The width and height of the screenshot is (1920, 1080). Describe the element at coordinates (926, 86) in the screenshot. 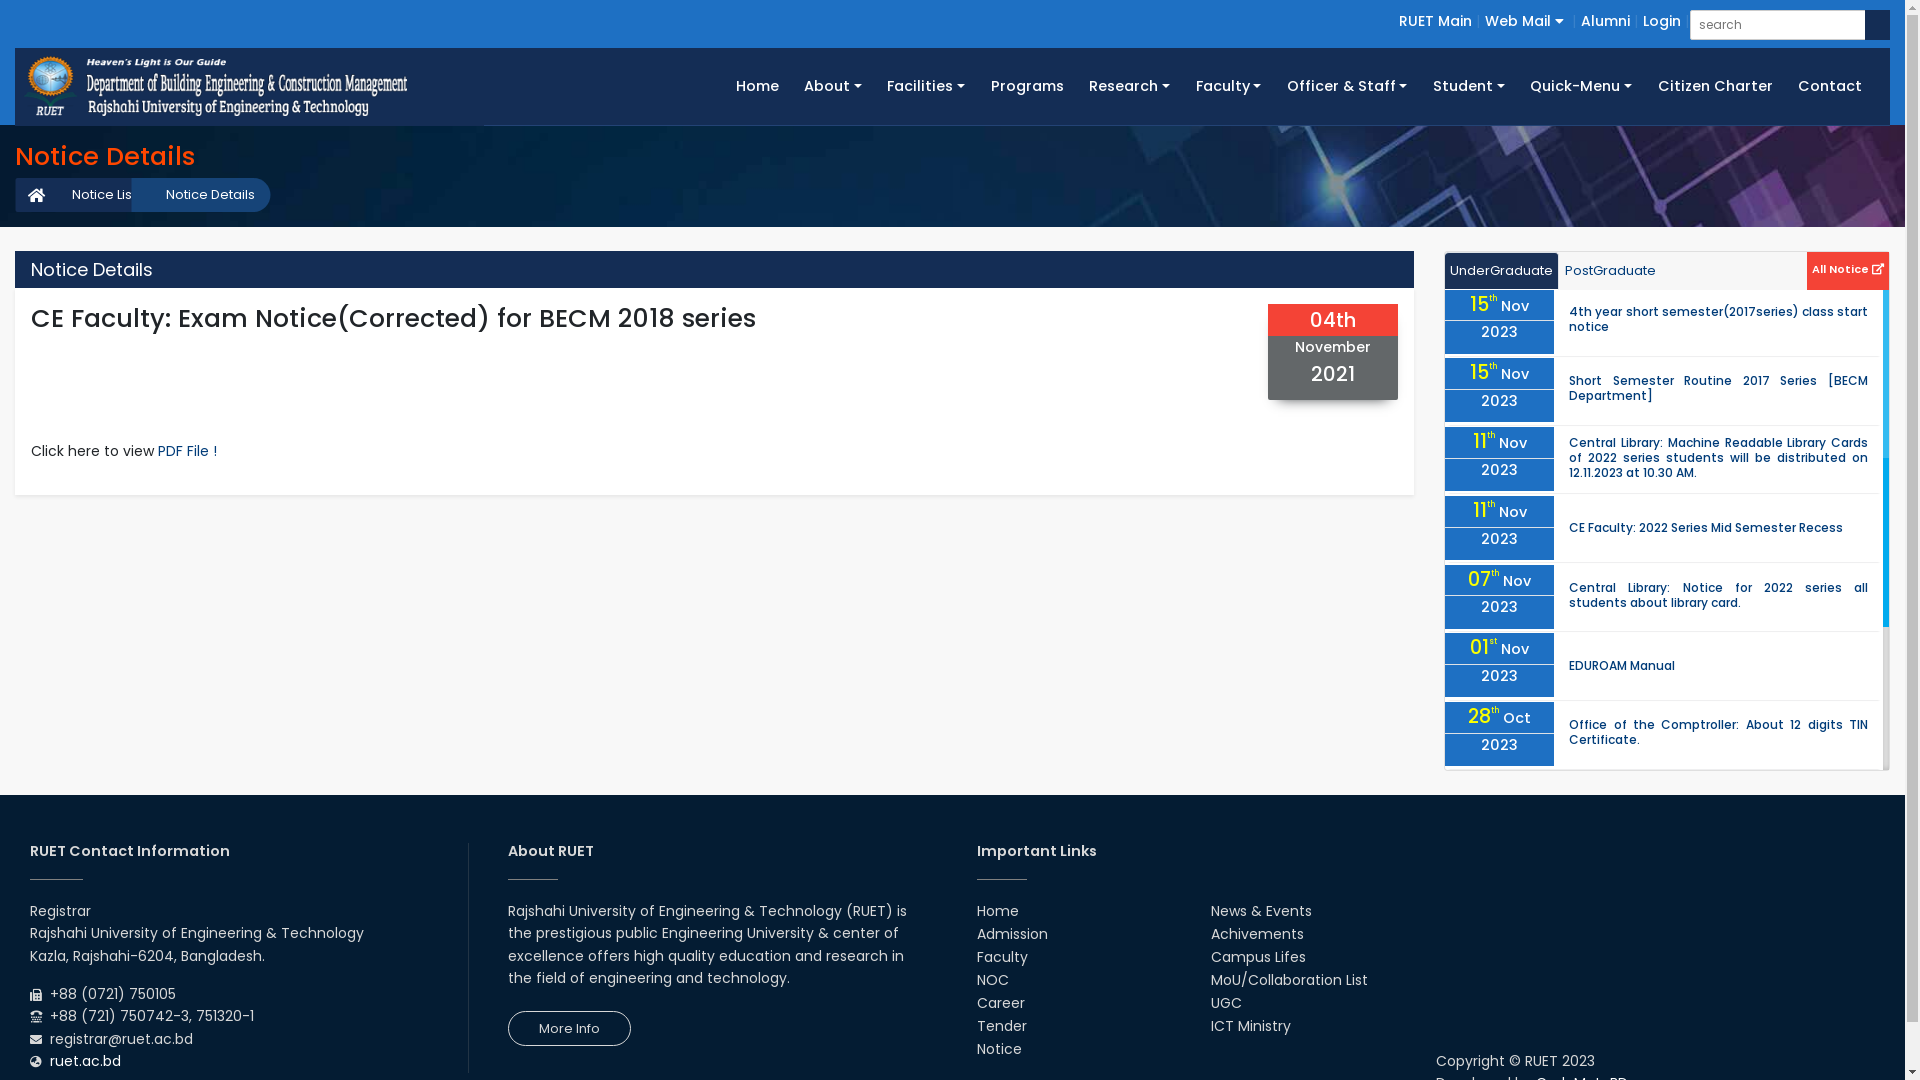

I see `Facilities` at that location.